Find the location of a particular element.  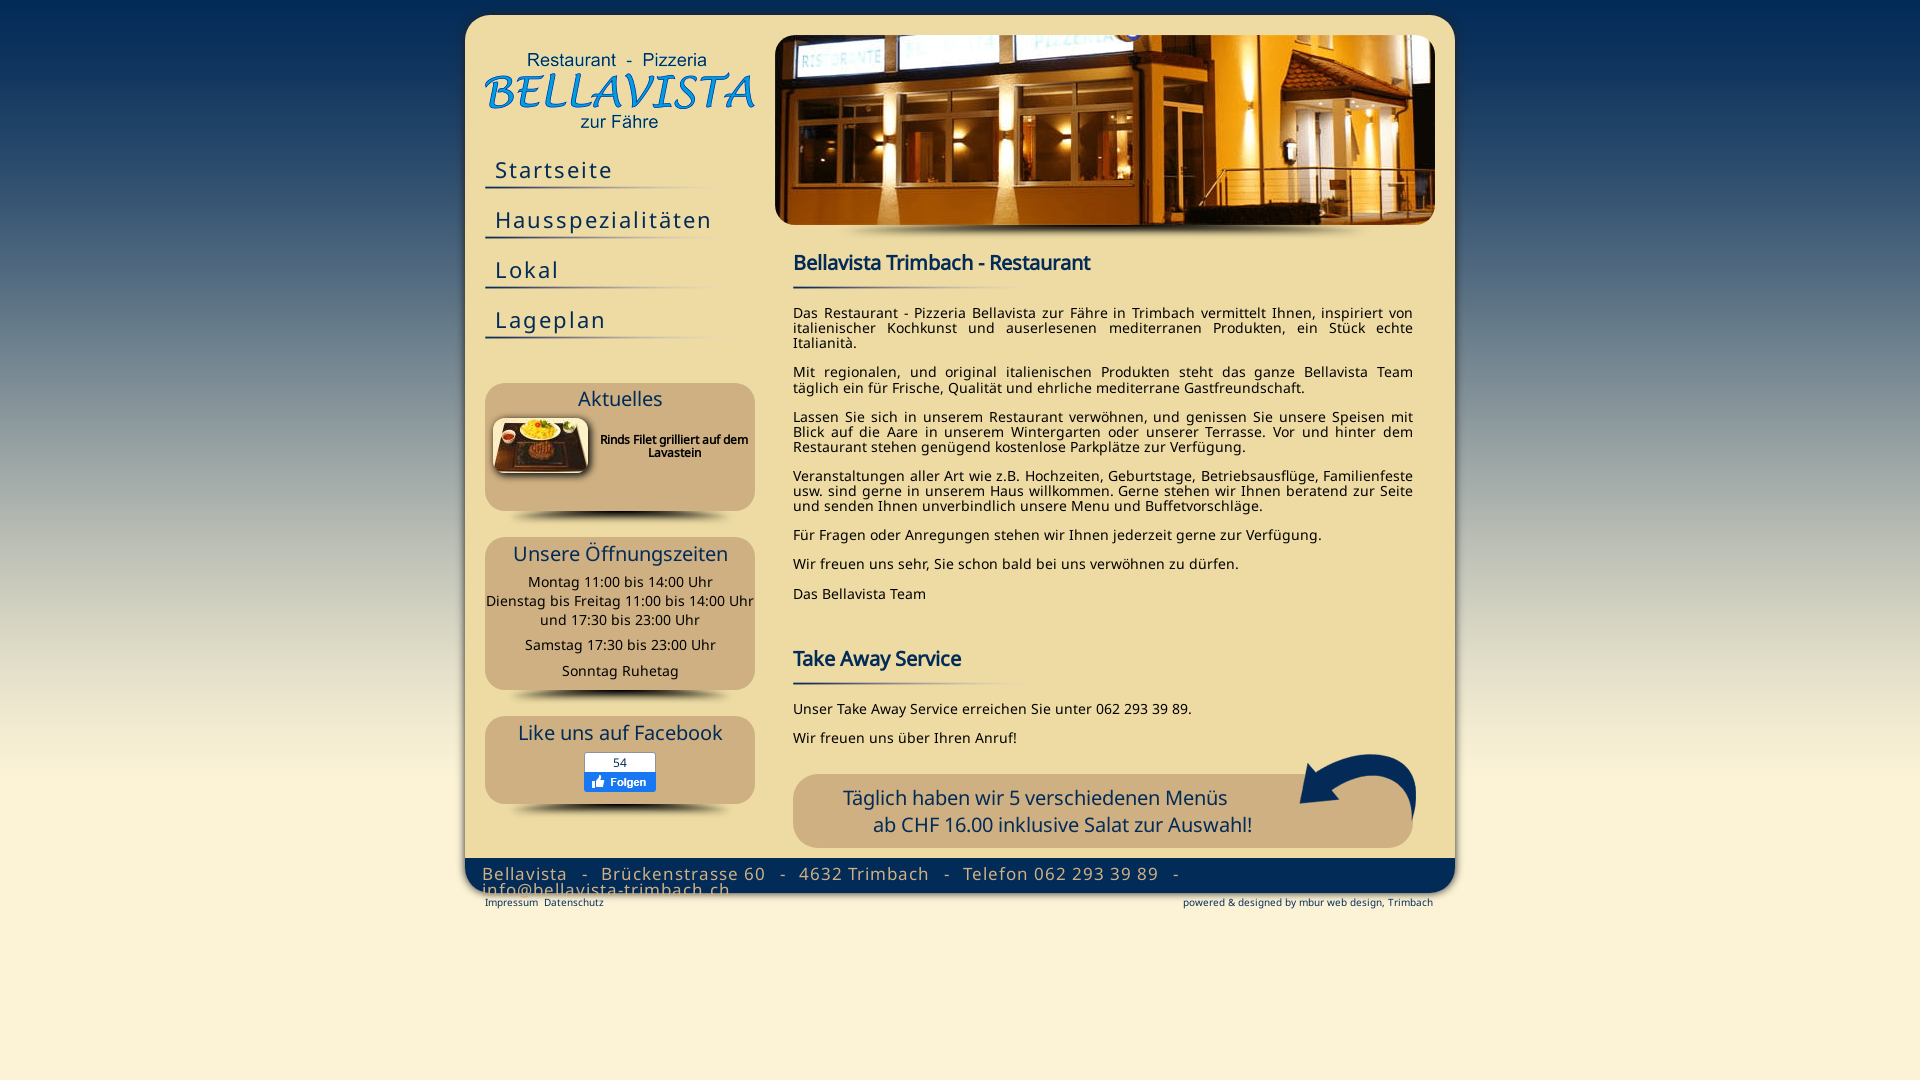

Lokal is located at coordinates (630, 275).